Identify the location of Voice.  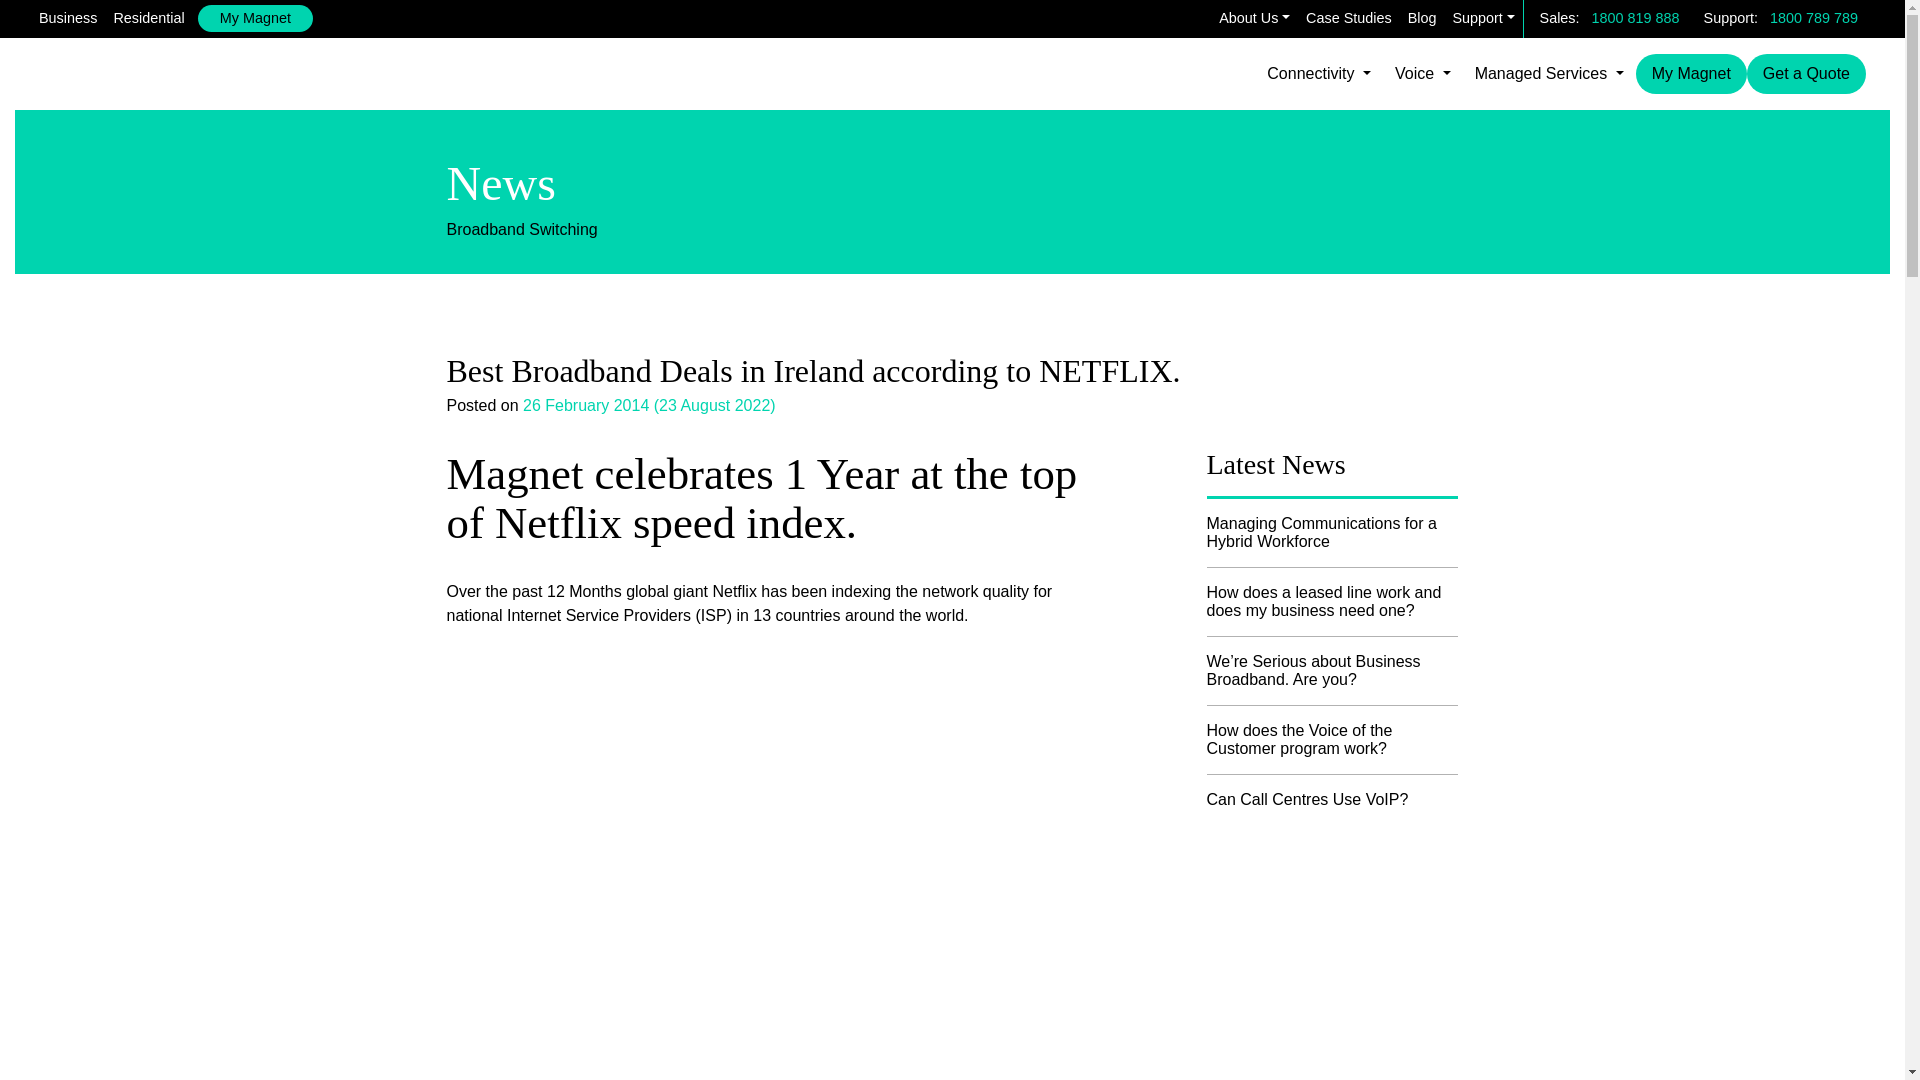
(1422, 74).